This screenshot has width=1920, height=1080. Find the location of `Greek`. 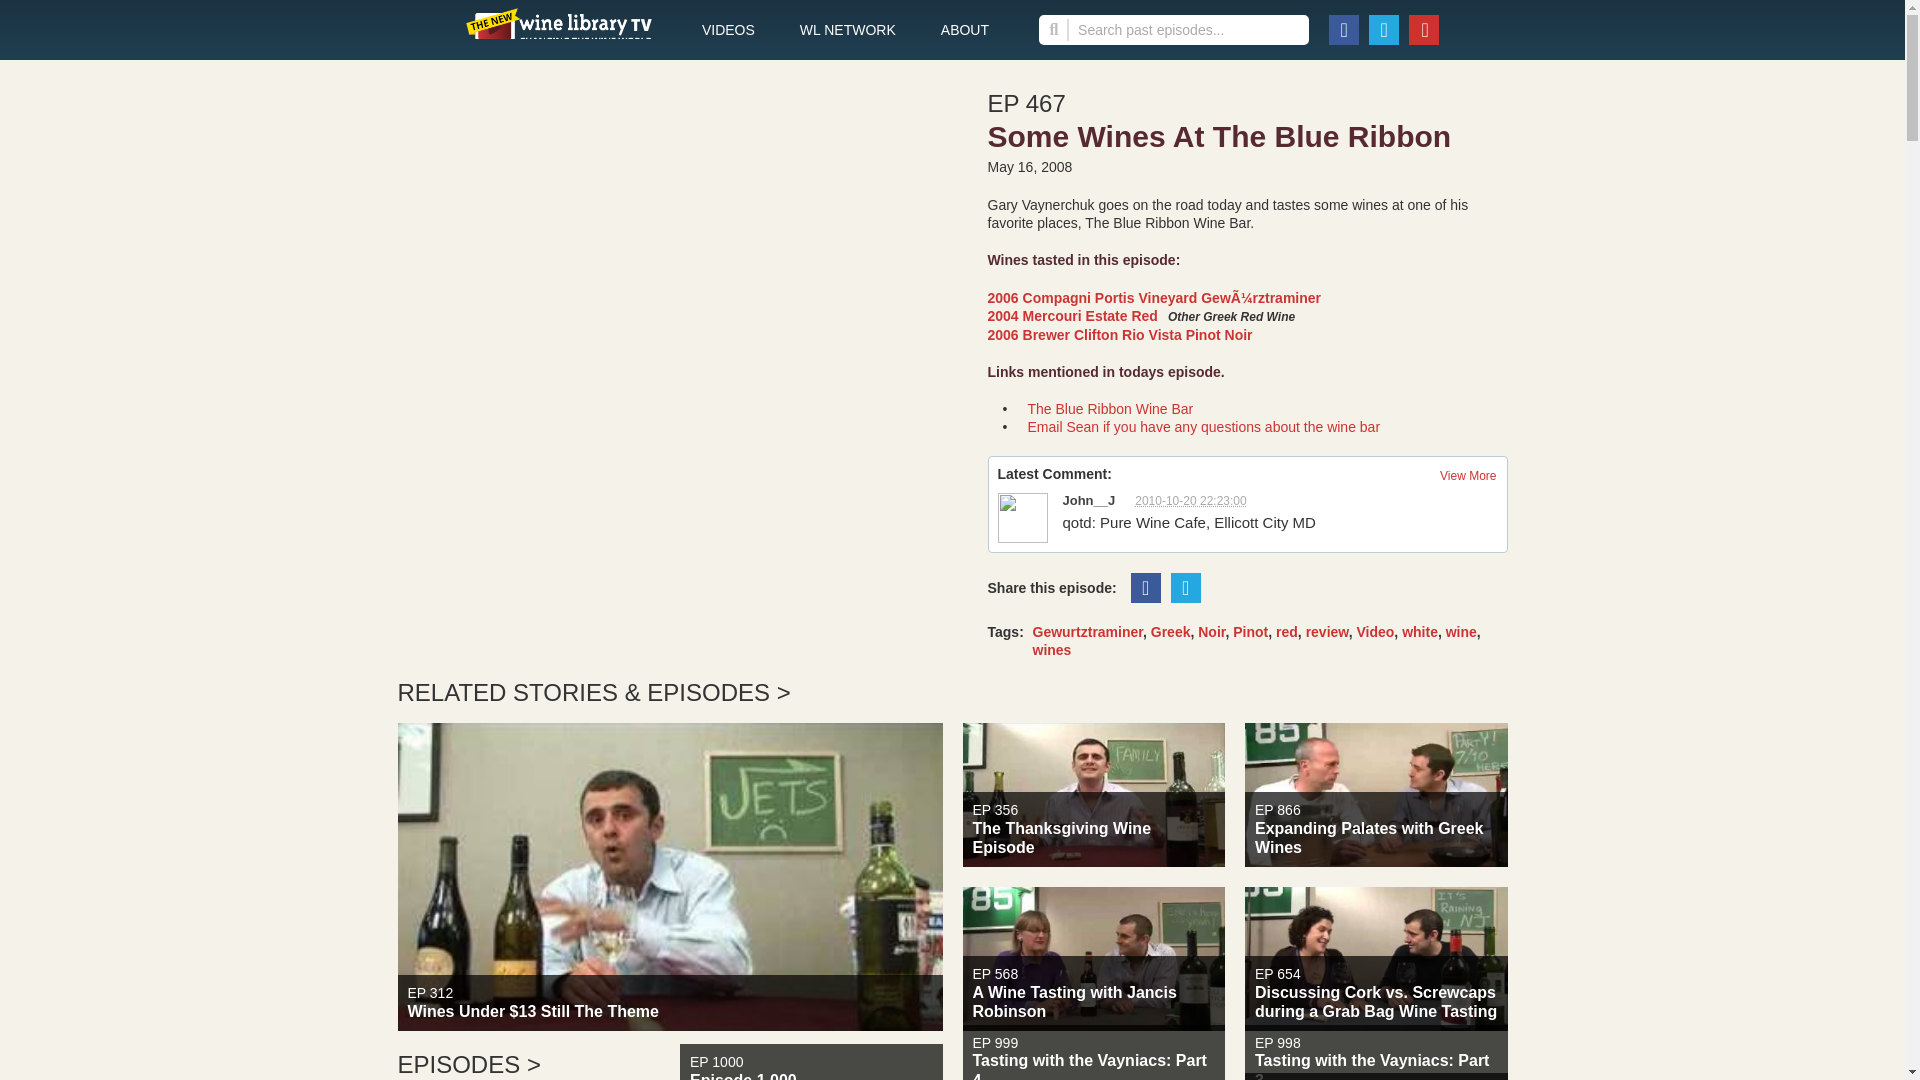

Greek is located at coordinates (1250, 632).